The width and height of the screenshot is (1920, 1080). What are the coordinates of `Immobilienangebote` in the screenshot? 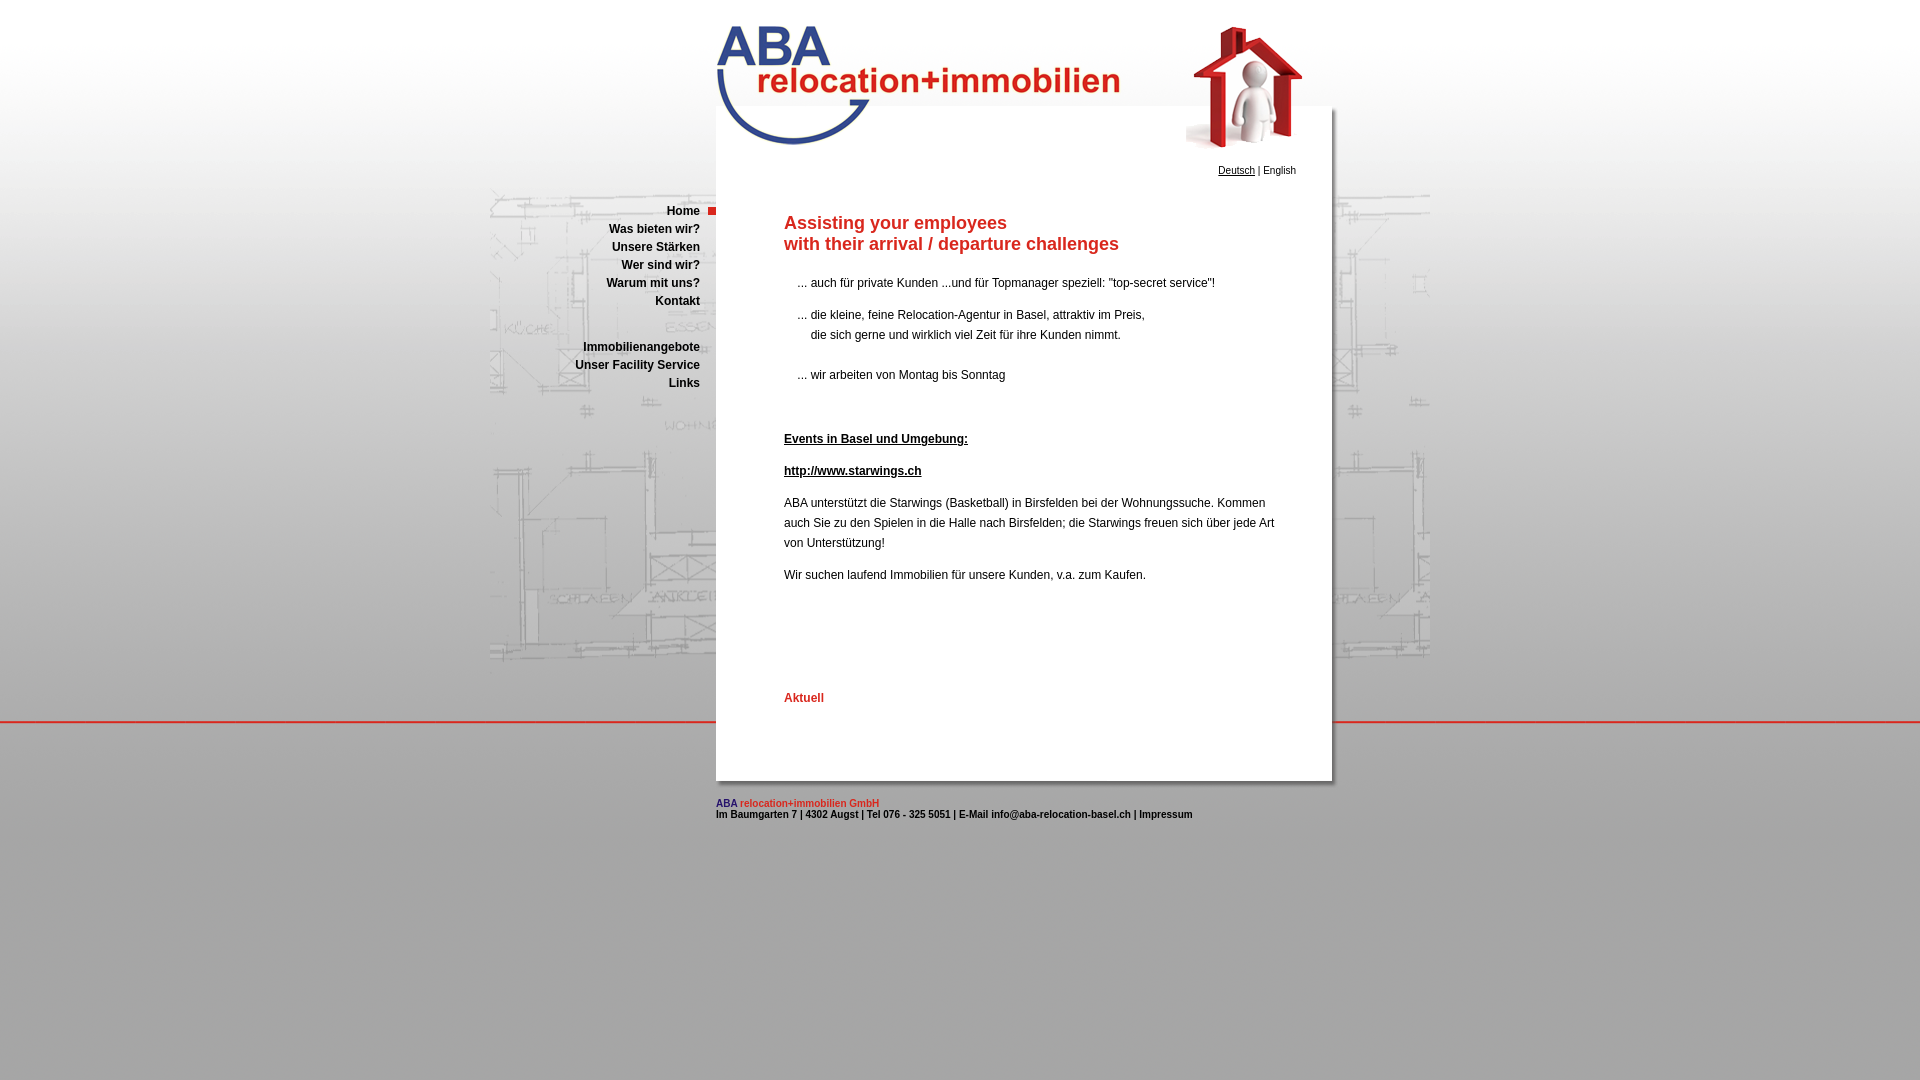 It's located at (602, 347).